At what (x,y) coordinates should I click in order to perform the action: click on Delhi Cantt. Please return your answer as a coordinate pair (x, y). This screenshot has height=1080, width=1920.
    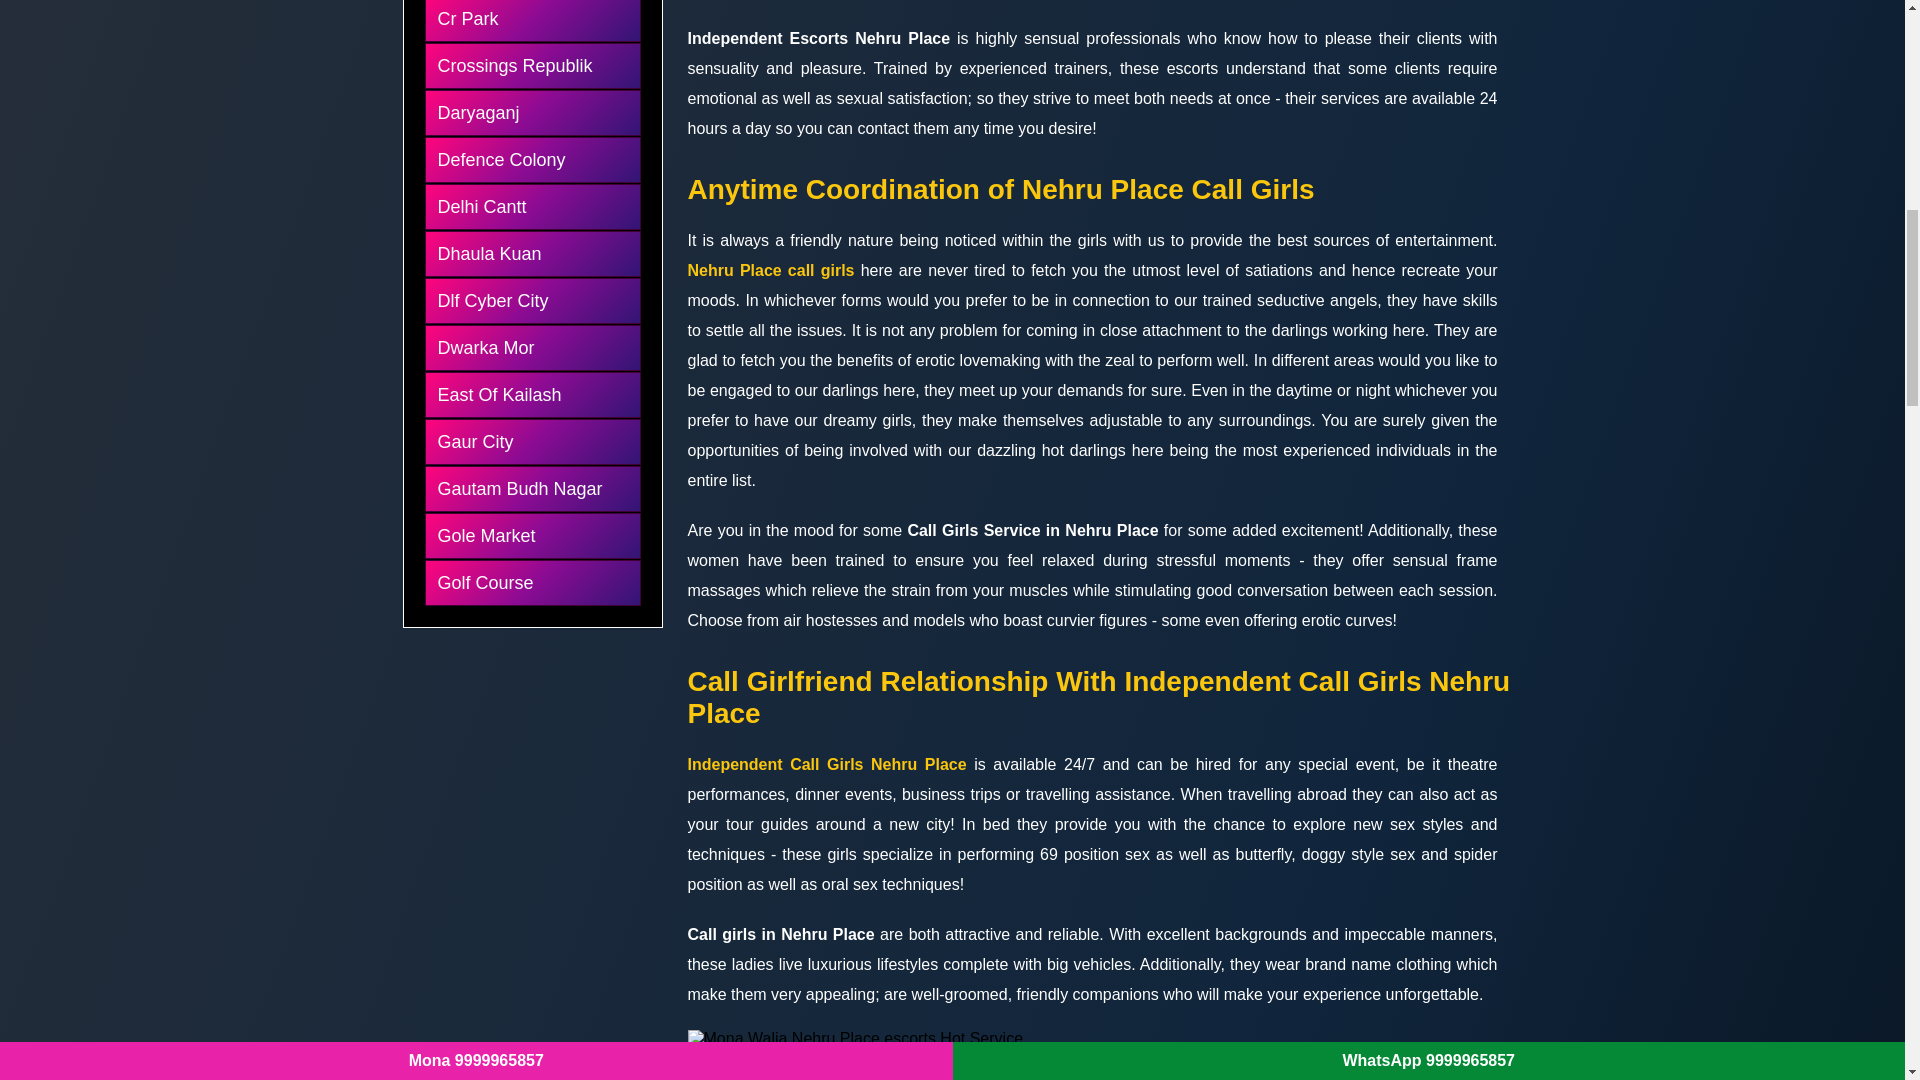
    Looking at the image, I should click on (532, 206).